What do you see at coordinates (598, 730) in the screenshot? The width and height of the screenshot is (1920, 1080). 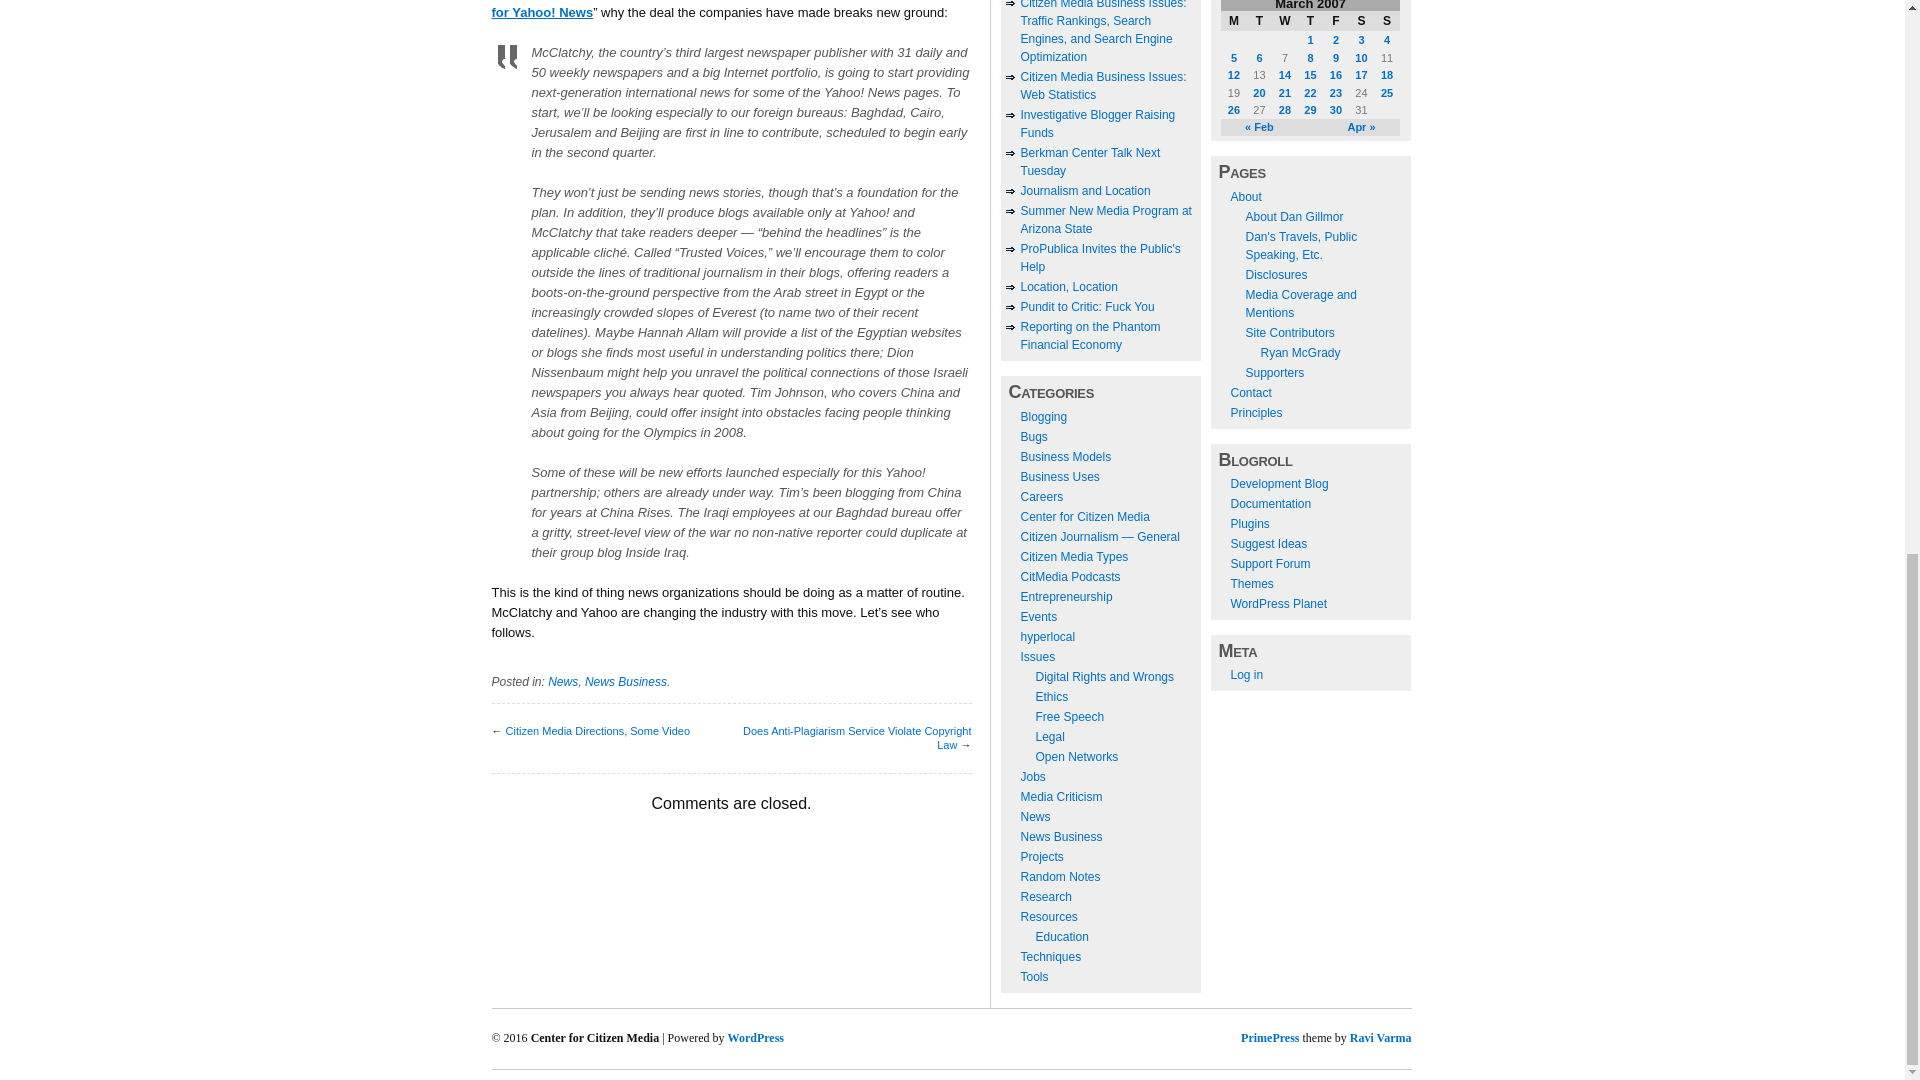 I see `Citizen Media Directions, Some Video` at bounding box center [598, 730].